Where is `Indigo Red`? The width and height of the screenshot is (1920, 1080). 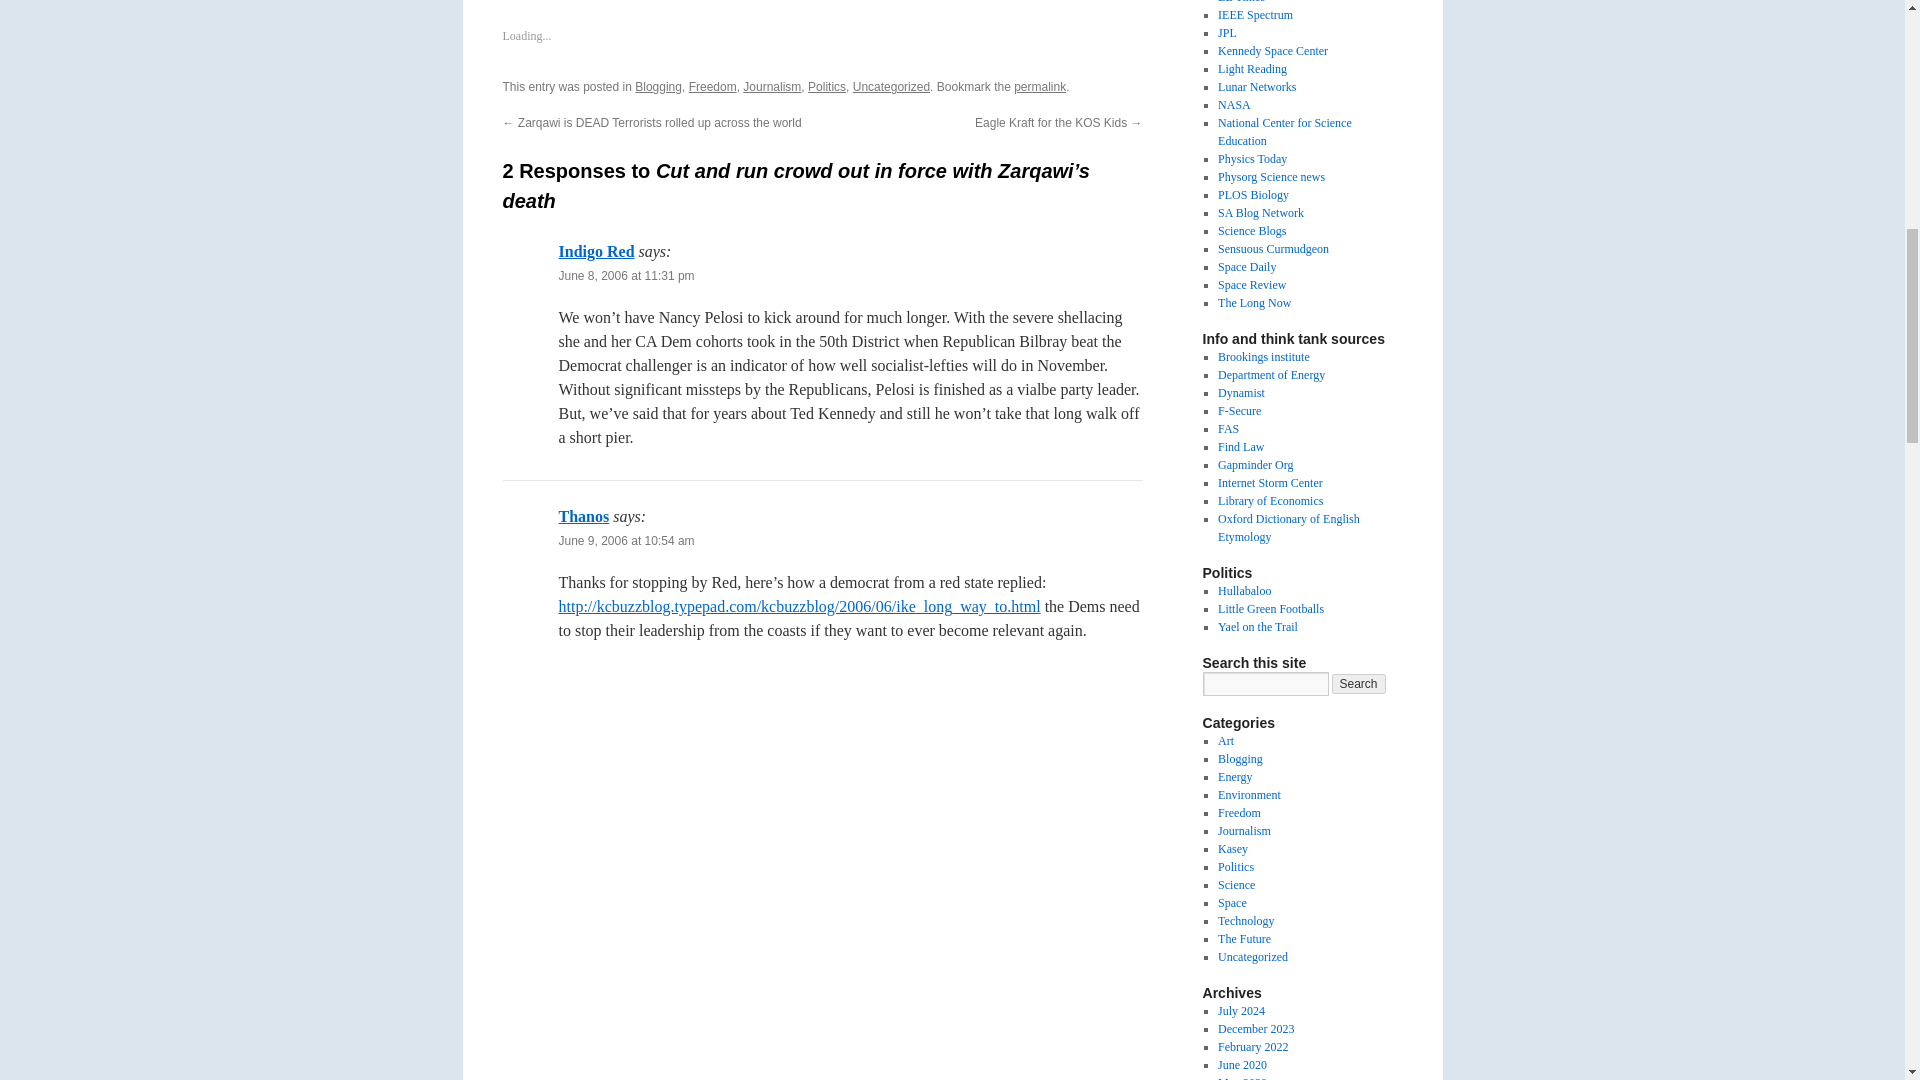
Indigo Red is located at coordinates (596, 252).